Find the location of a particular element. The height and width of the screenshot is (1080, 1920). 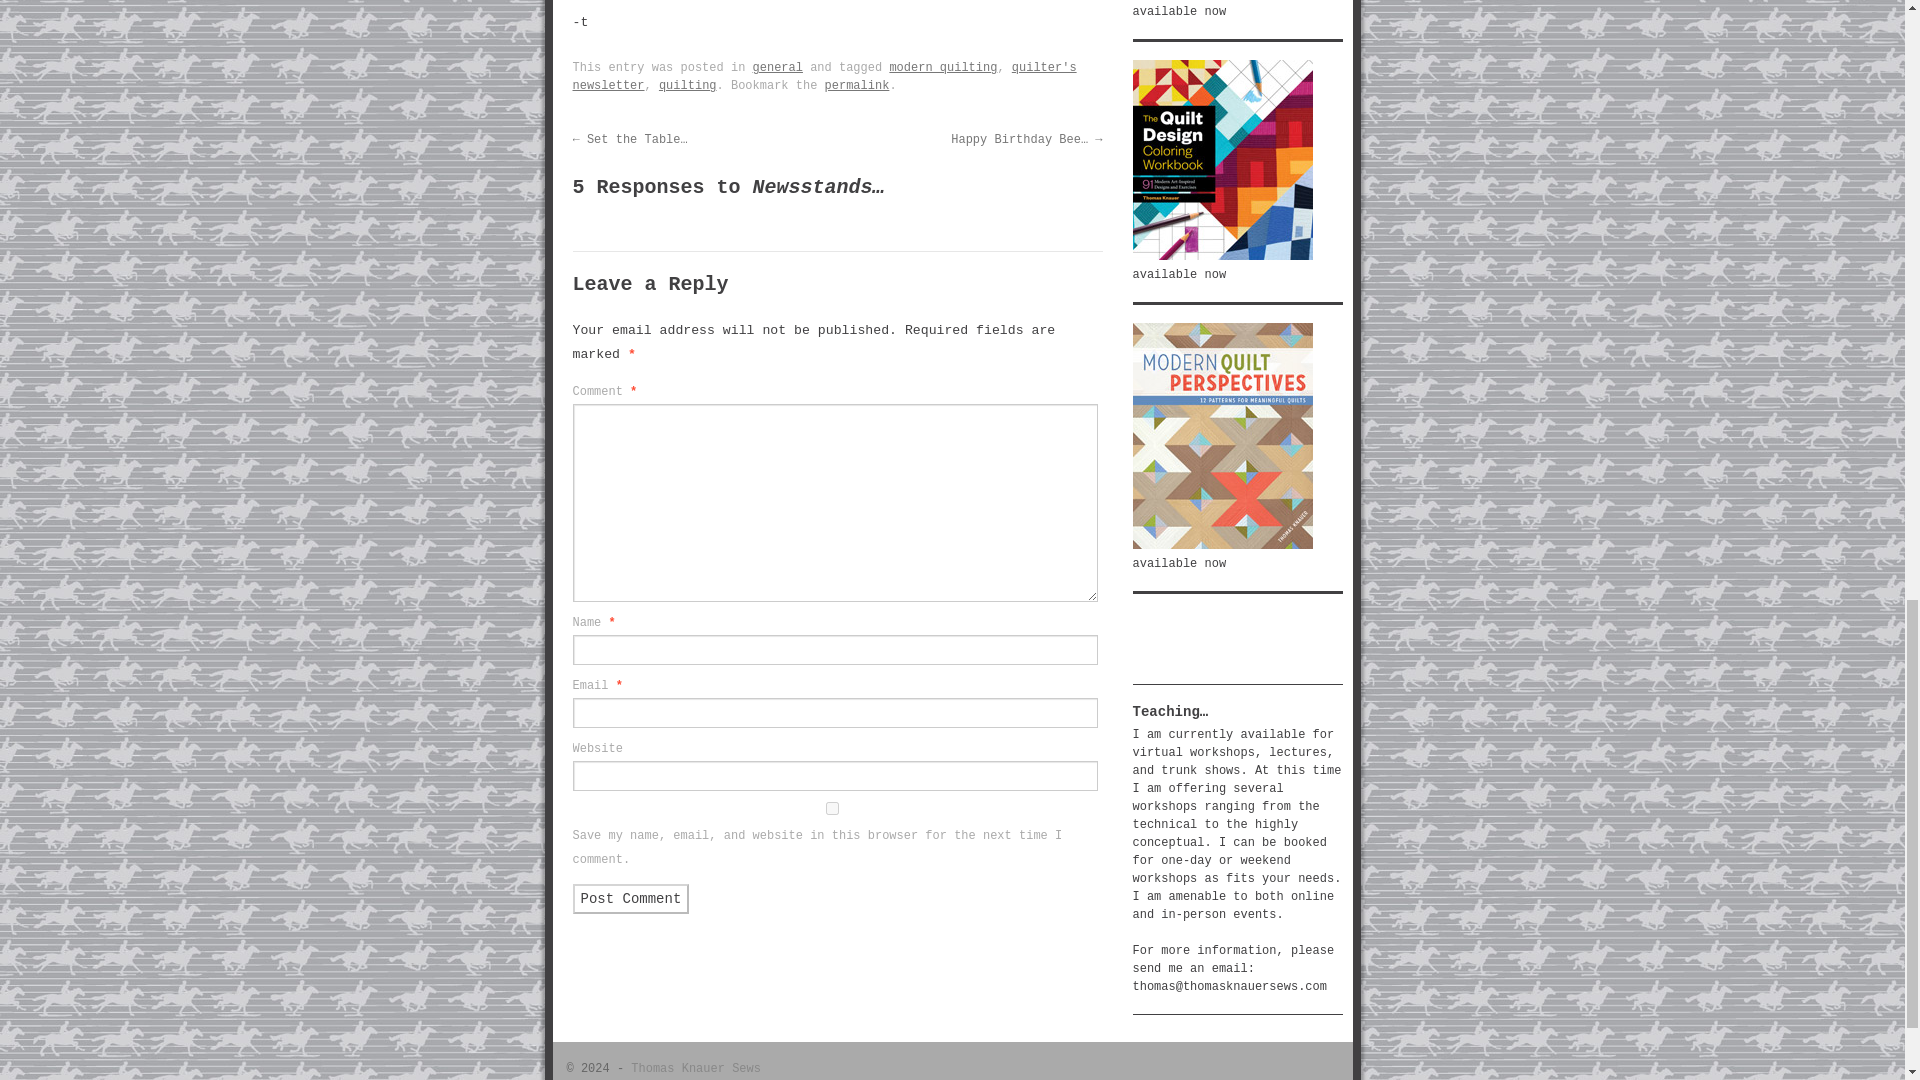

permalink is located at coordinates (858, 85).